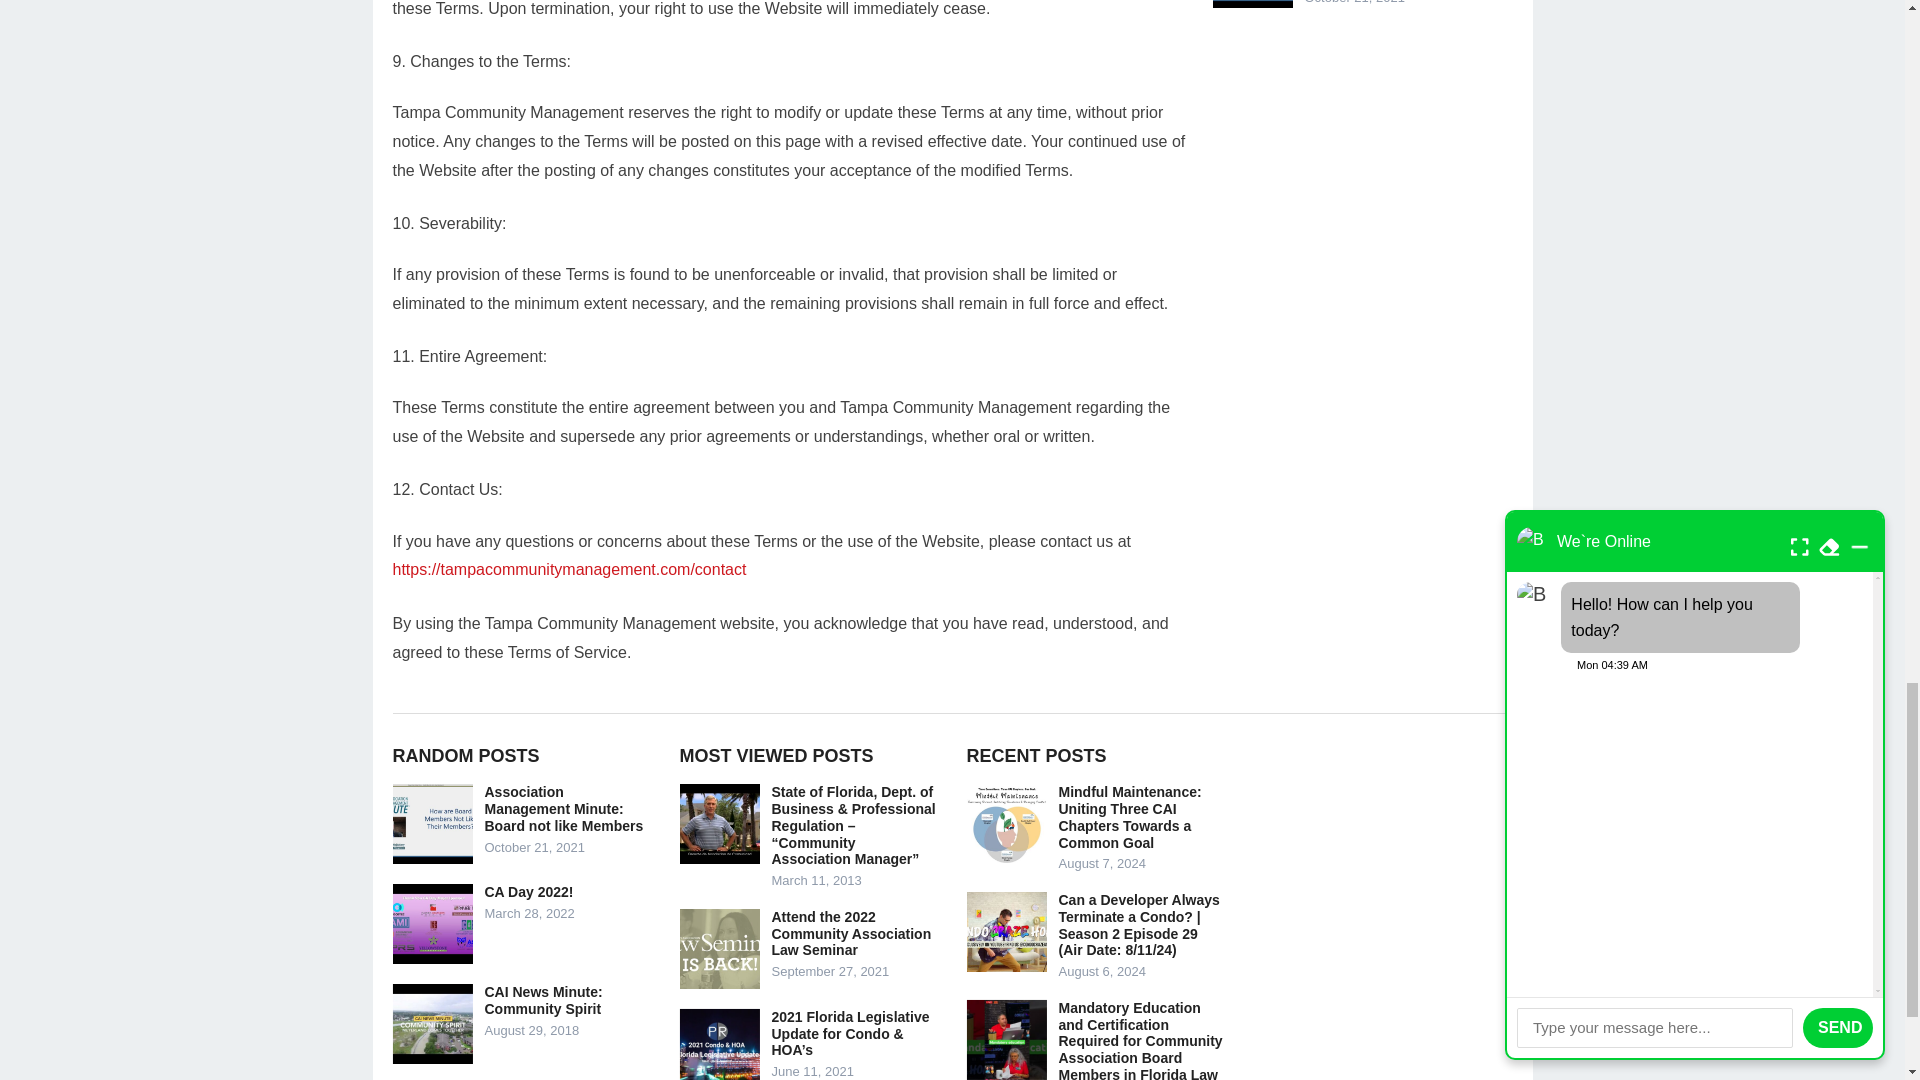 This screenshot has height=1080, width=1920. I want to click on CA Day 2022! 12, so click(432, 924).